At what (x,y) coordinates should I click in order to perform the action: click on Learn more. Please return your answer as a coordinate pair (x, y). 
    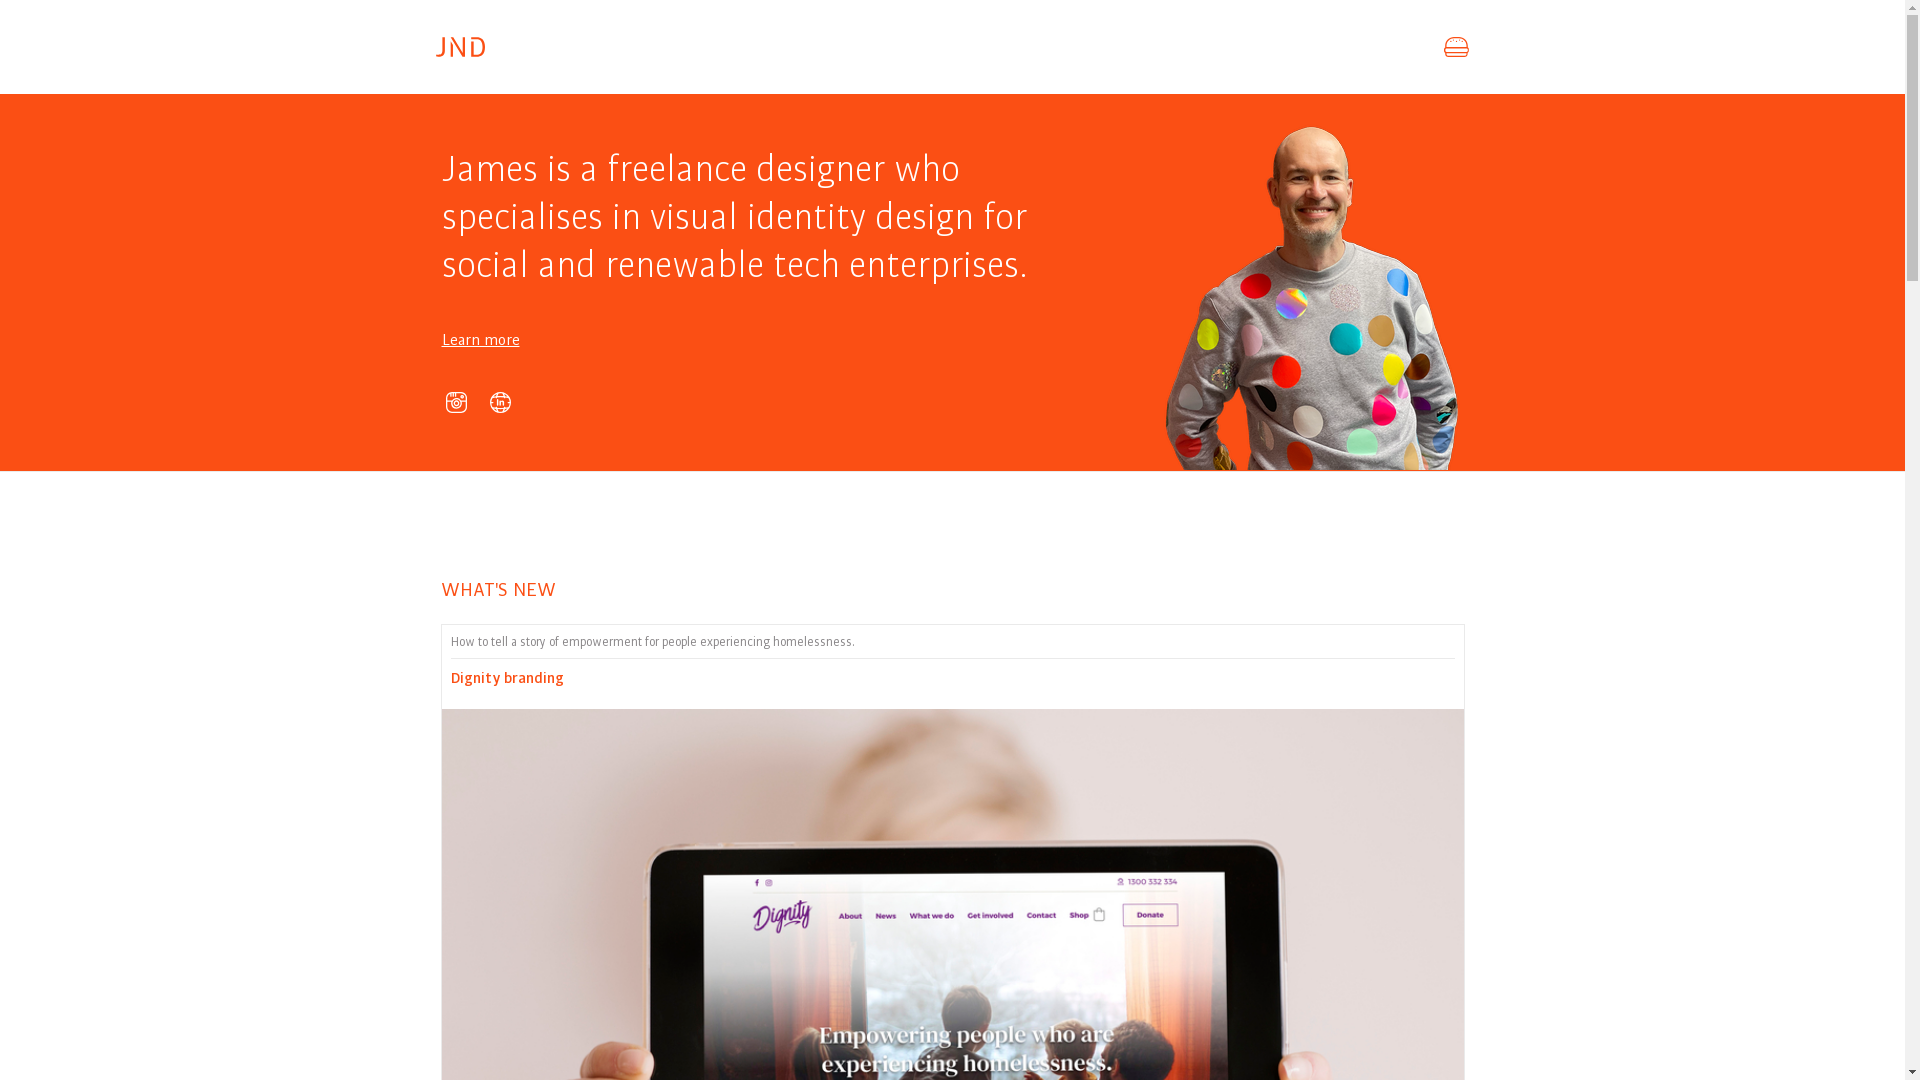
    Looking at the image, I should click on (481, 340).